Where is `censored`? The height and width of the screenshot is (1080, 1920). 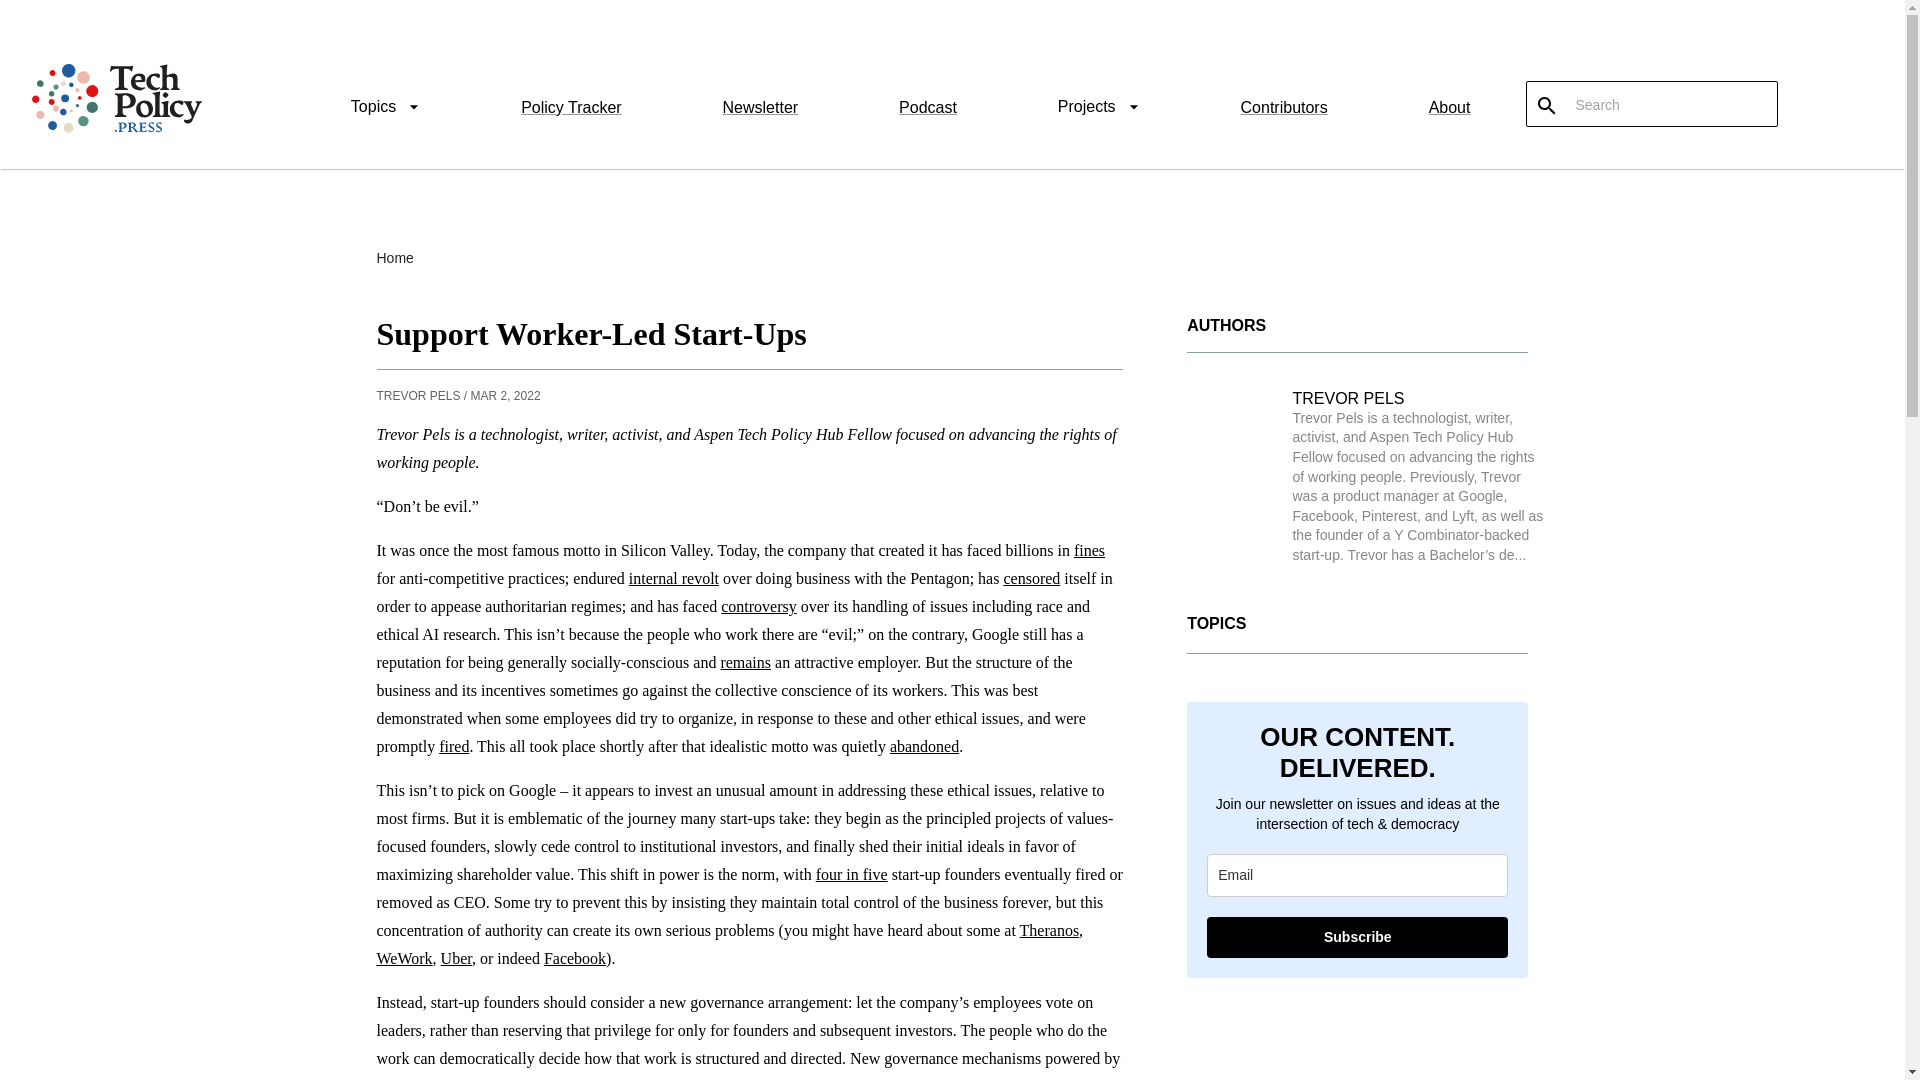 censored is located at coordinates (1030, 578).